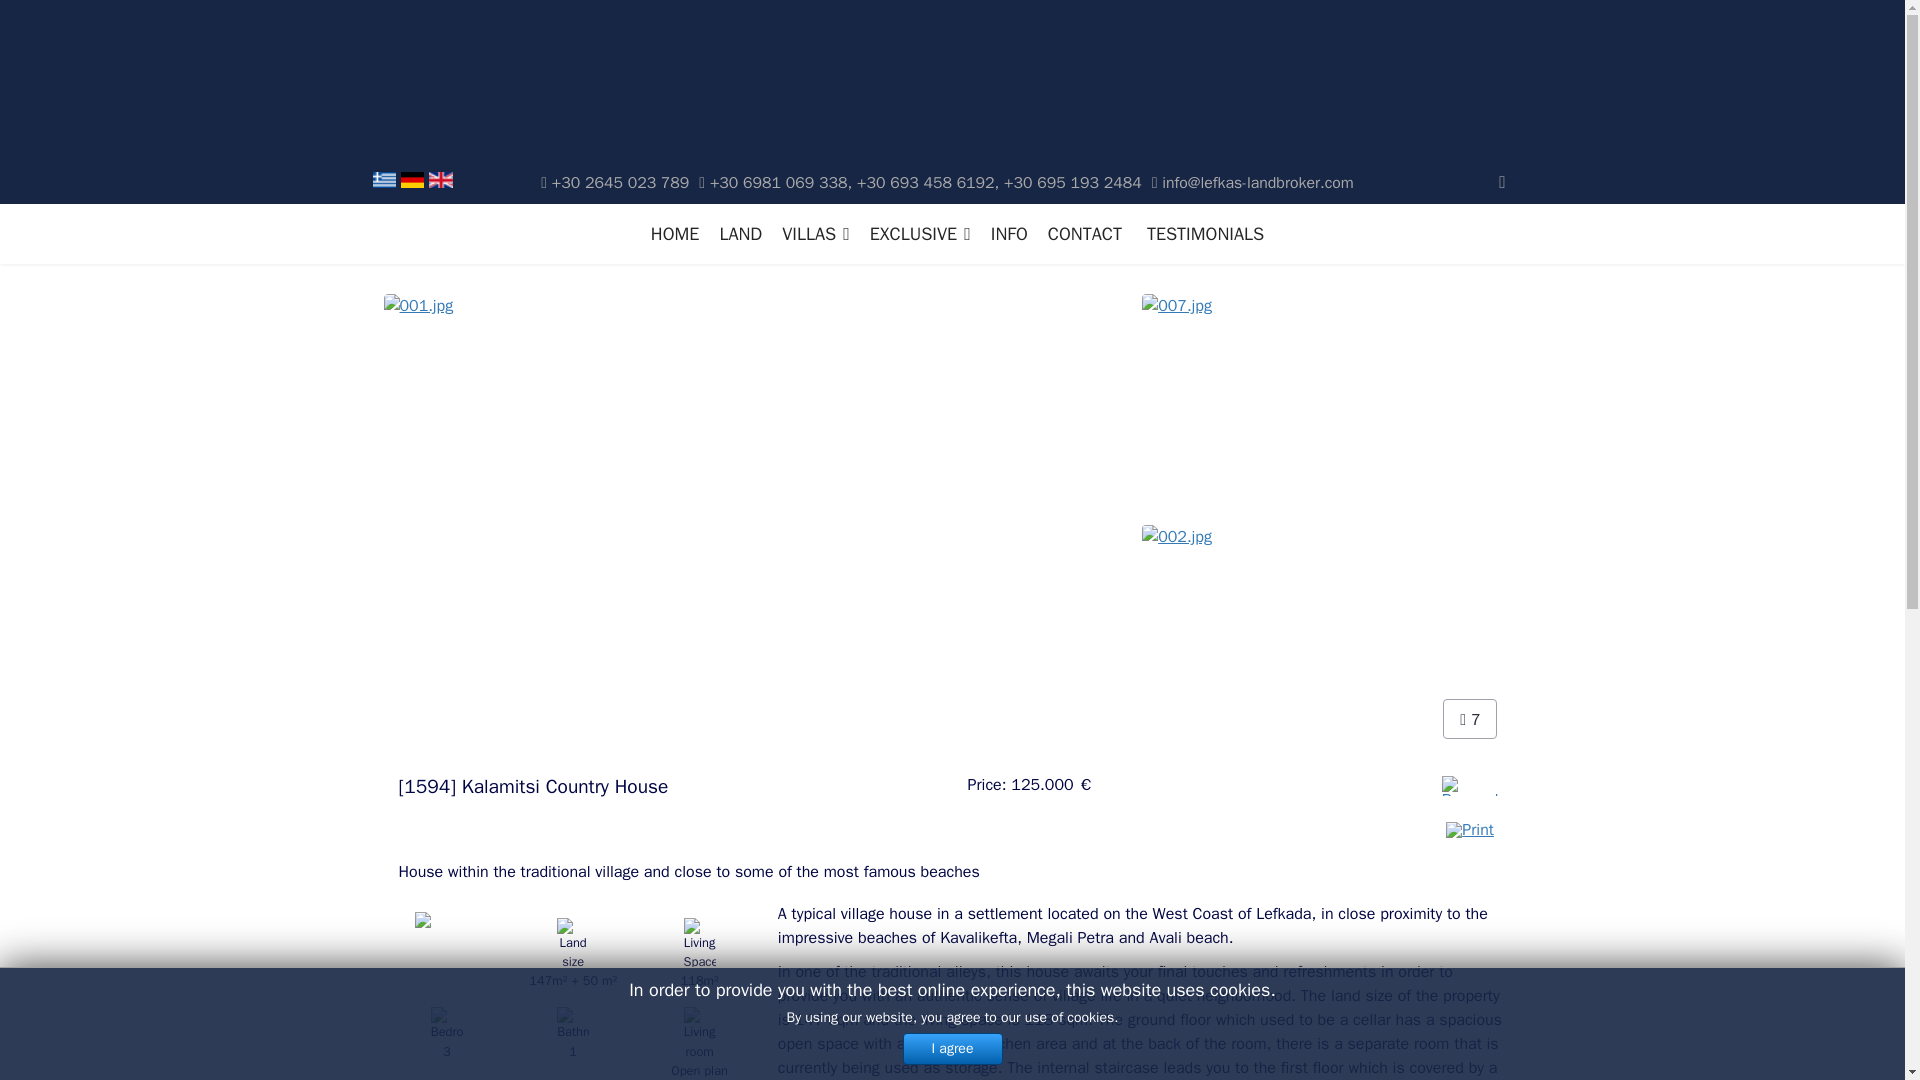 The image size is (1920, 1080). Describe the element at coordinates (447, 955) in the screenshot. I see `Orientation` at that location.